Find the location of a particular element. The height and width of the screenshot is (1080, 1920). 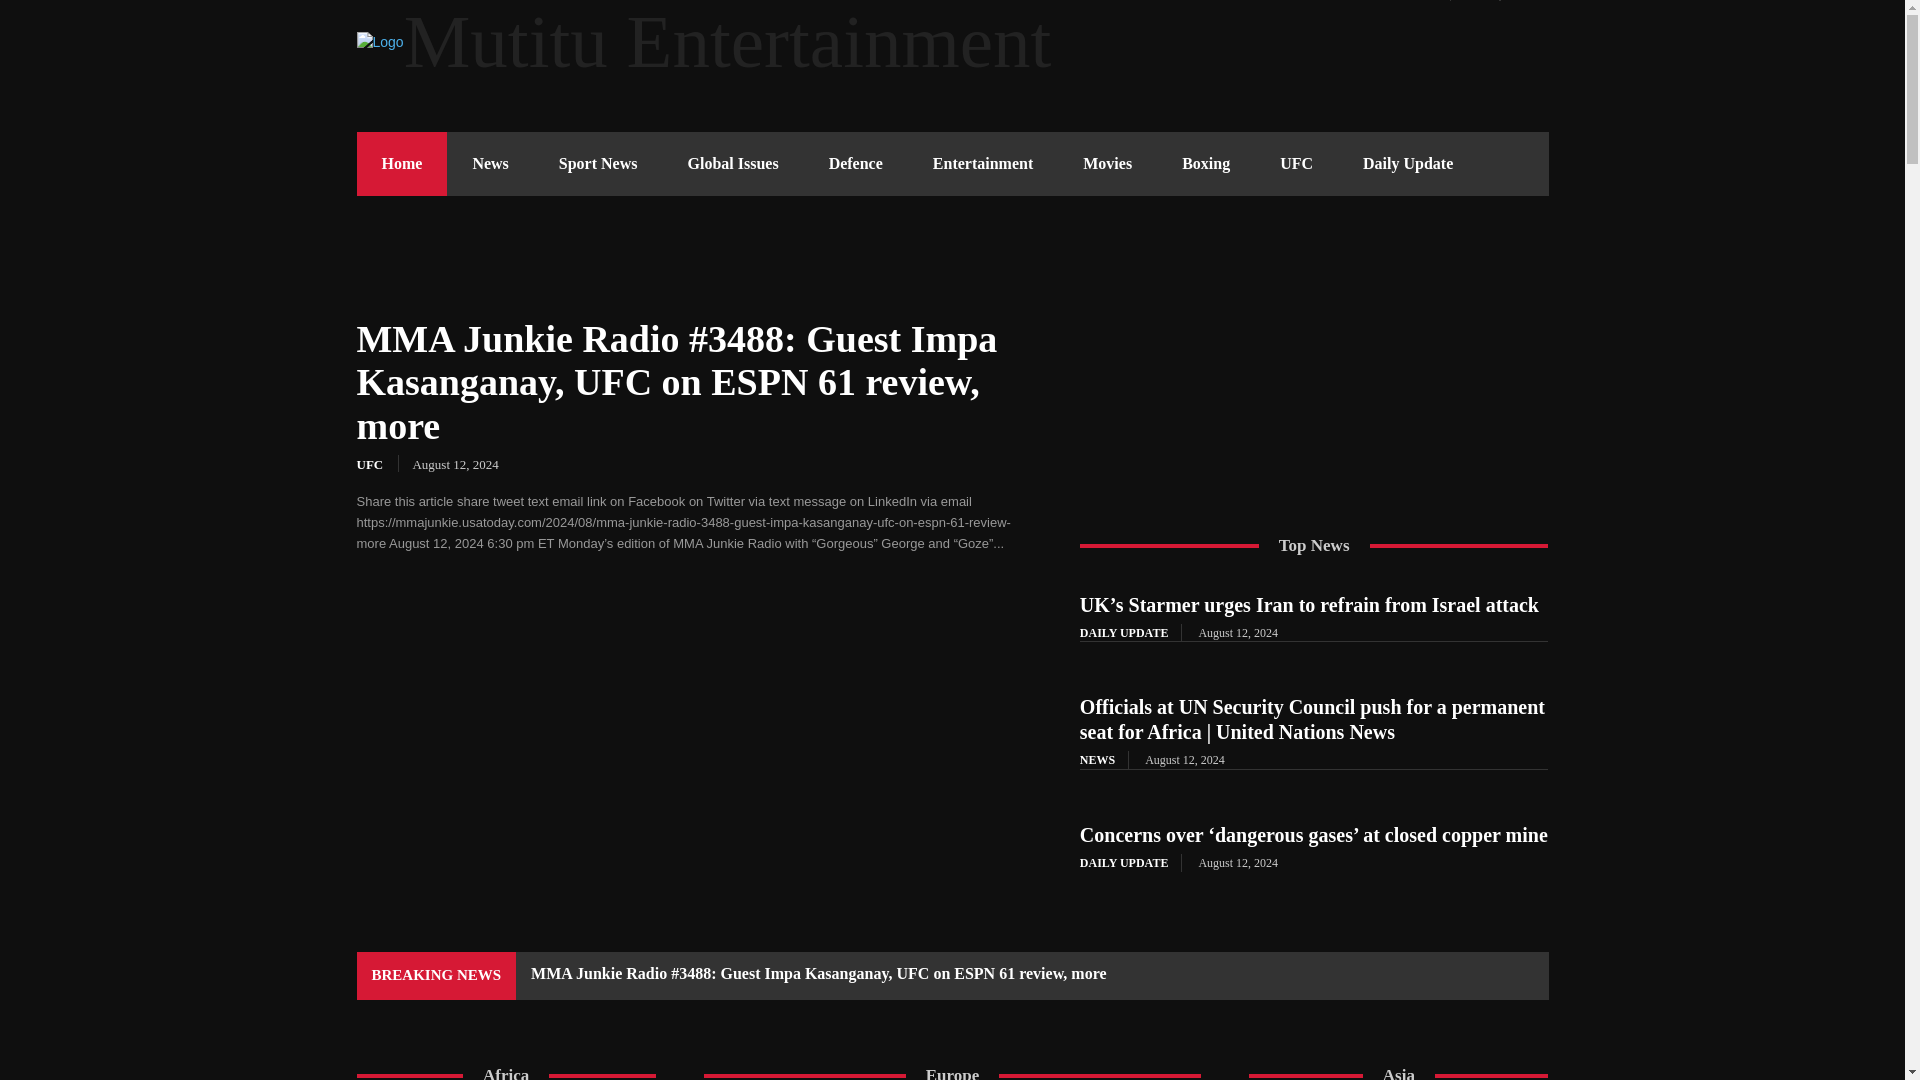

Entertainment is located at coordinates (982, 163).